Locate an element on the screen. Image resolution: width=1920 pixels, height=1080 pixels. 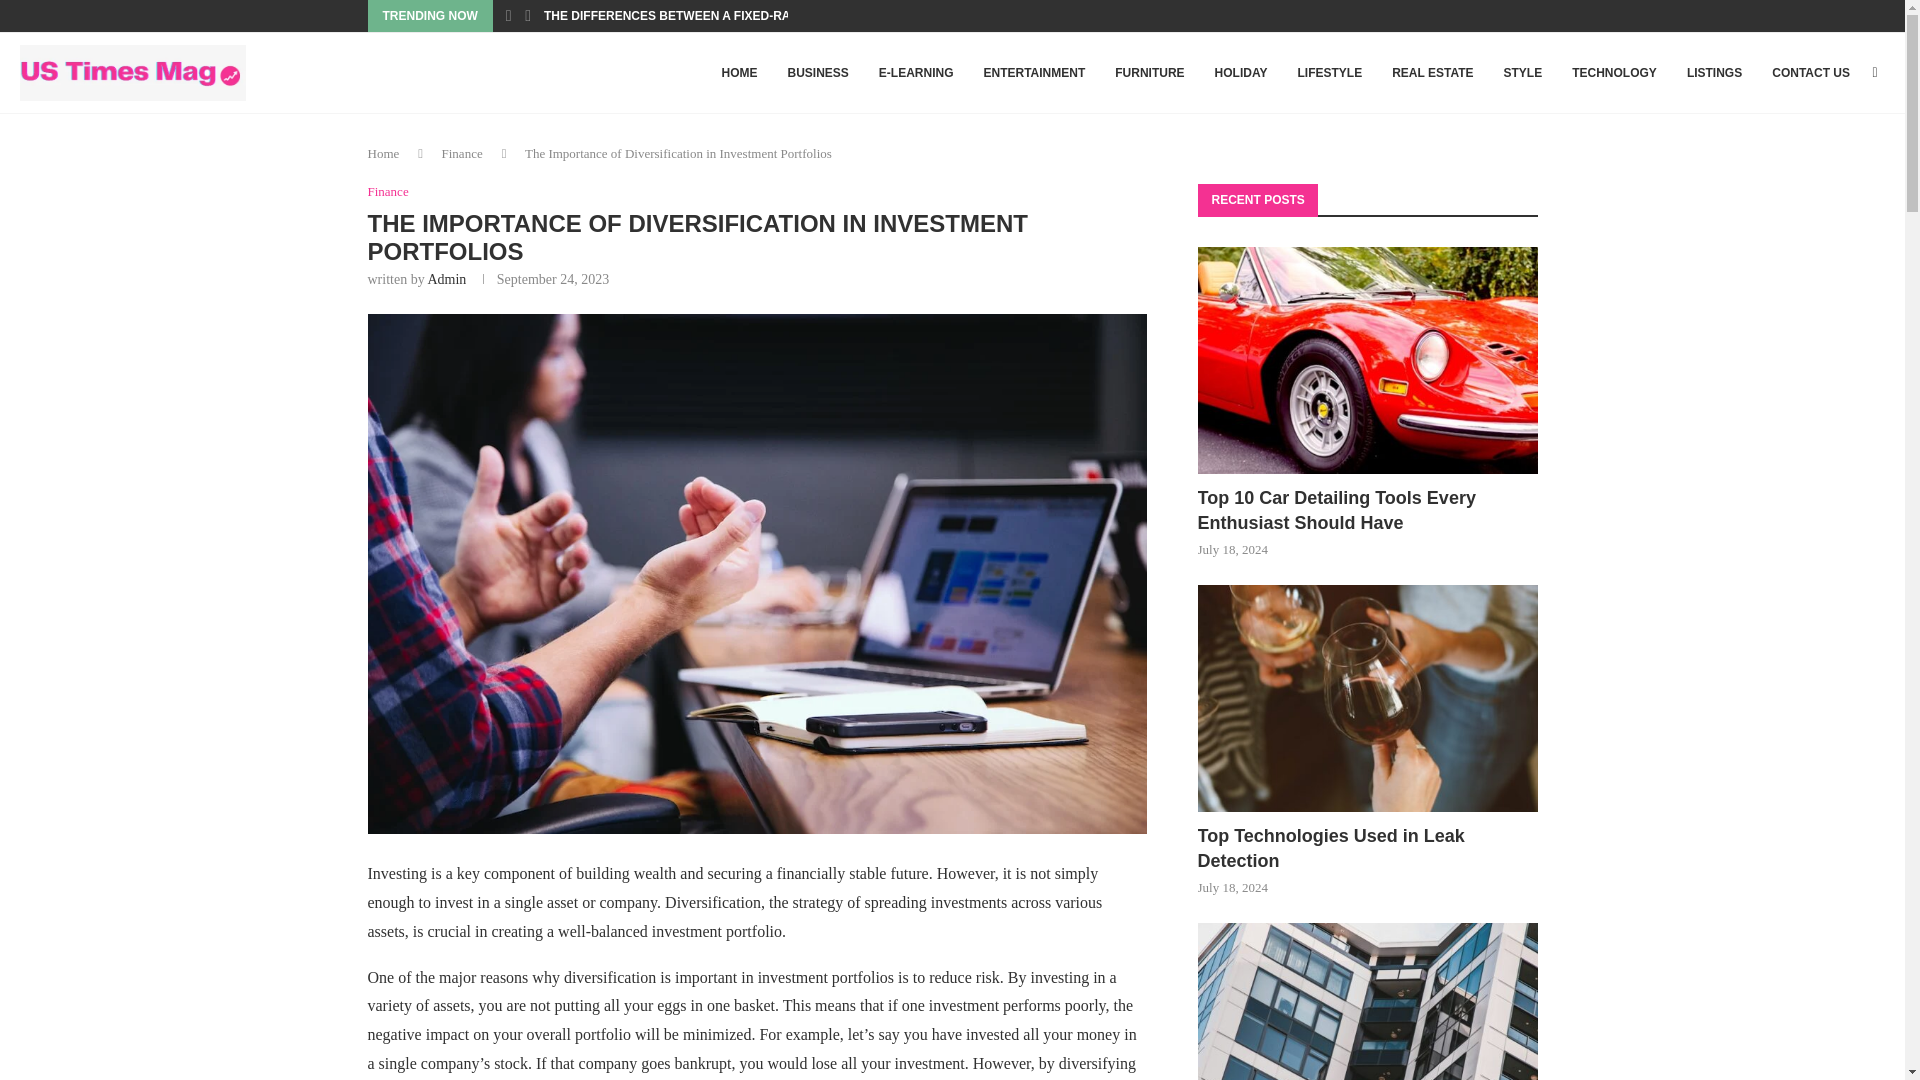
E-LEARNING is located at coordinates (916, 73).